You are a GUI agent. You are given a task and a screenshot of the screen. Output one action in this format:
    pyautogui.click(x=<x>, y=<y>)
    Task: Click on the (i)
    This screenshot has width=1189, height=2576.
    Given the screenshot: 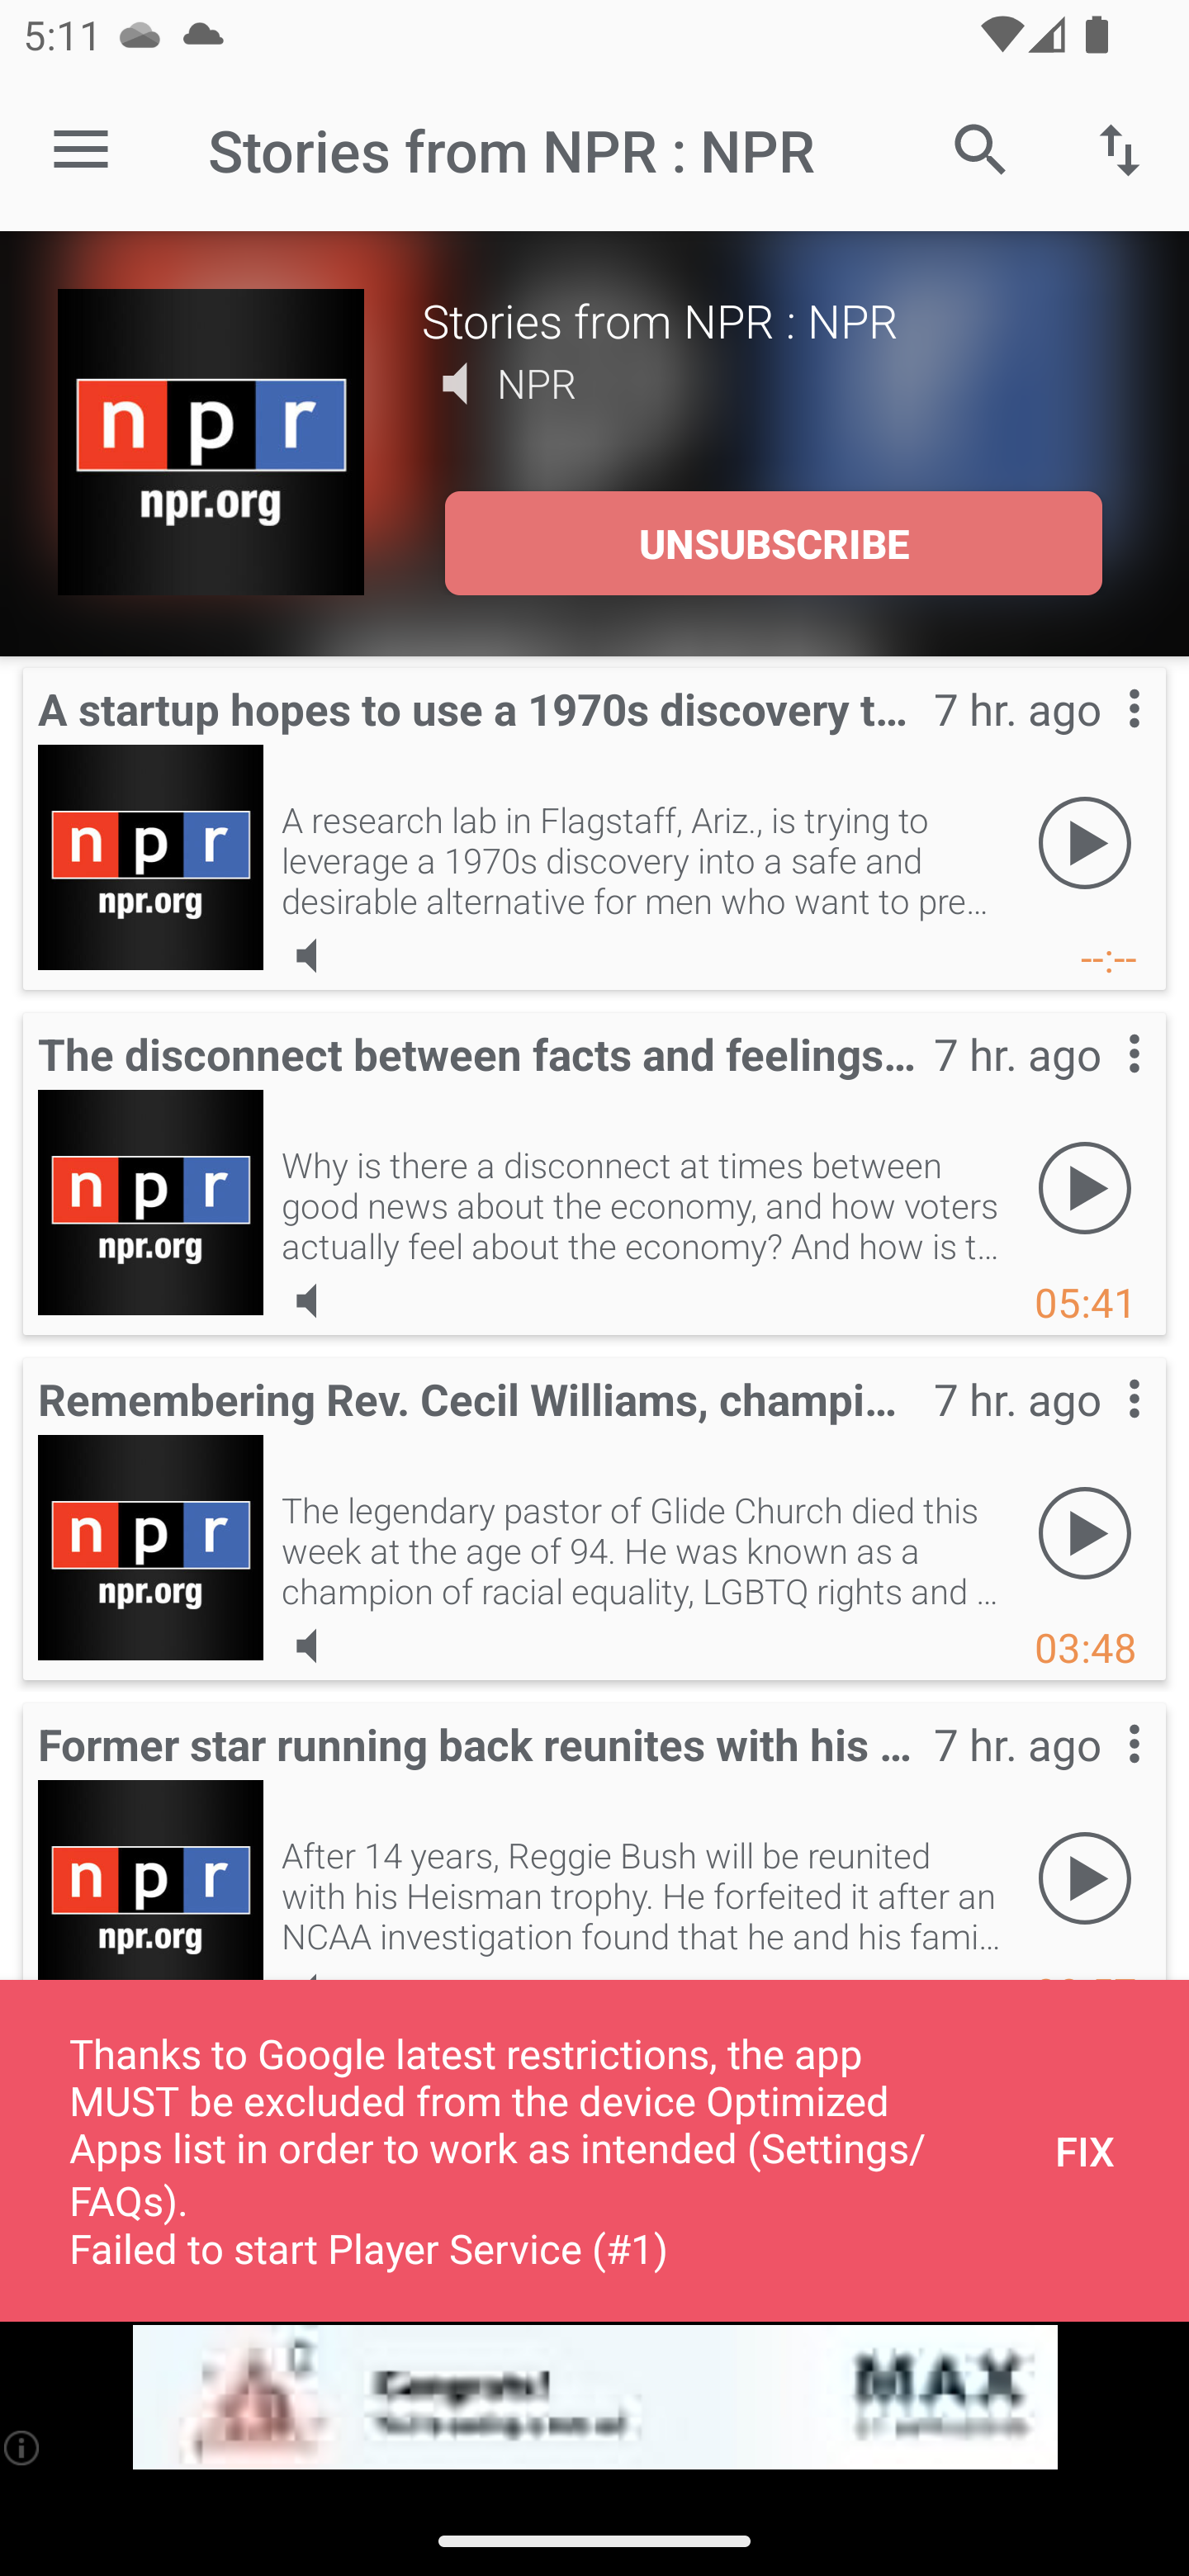 What is the action you would take?
    pyautogui.click(x=23, y=2447)
    